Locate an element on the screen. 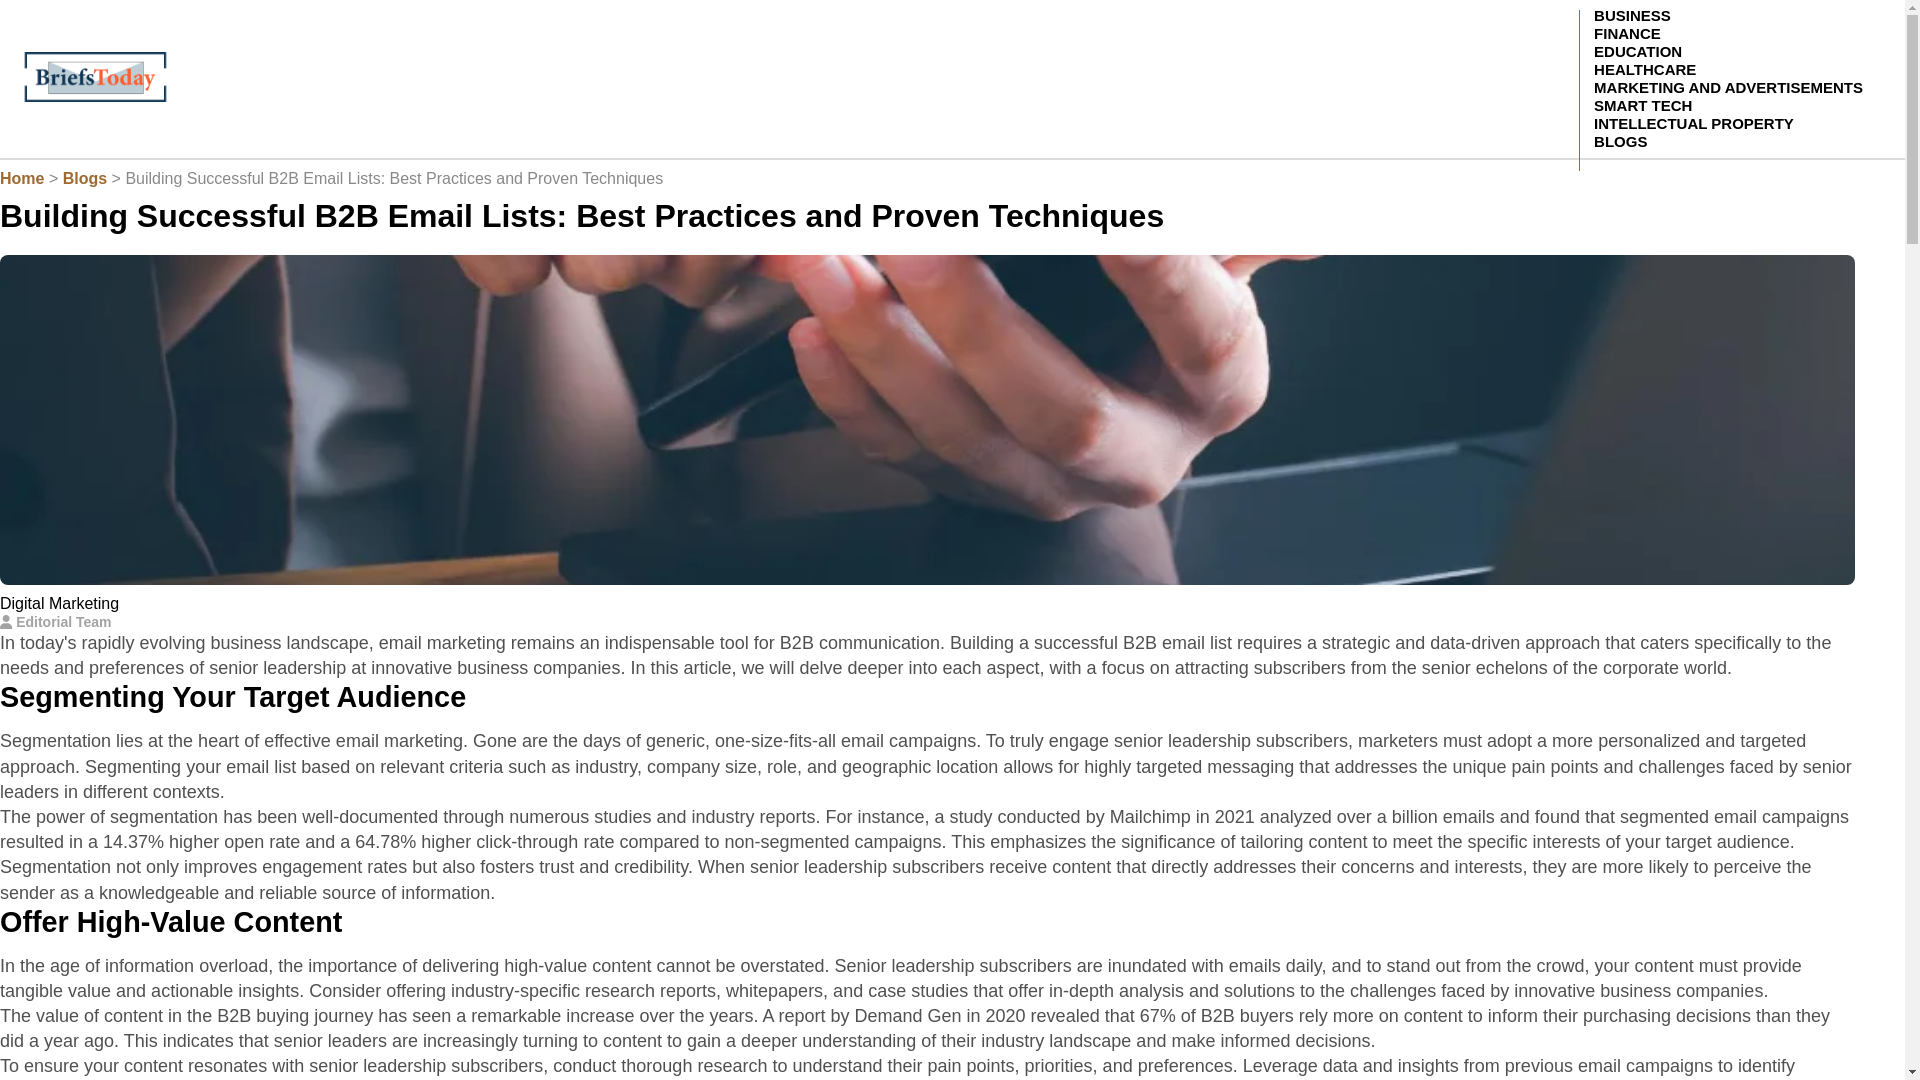 This screenshot has width=1920, height=1080. INTELLECTUAL PROPERTY is located at coordinates (1693, 122).